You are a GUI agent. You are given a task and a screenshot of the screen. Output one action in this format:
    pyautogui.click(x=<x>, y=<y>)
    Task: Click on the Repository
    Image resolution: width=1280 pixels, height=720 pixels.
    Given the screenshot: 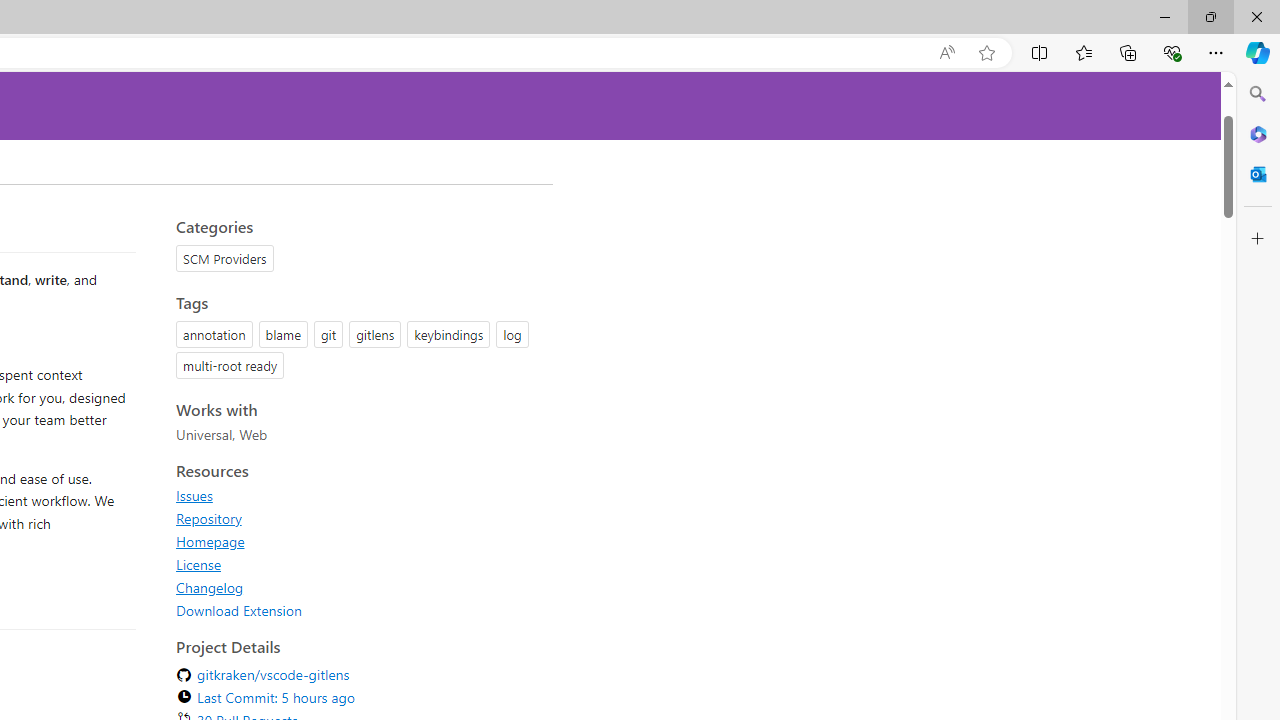 What is the action you would take?
    pyautogui.click(x=358, y=518)
    